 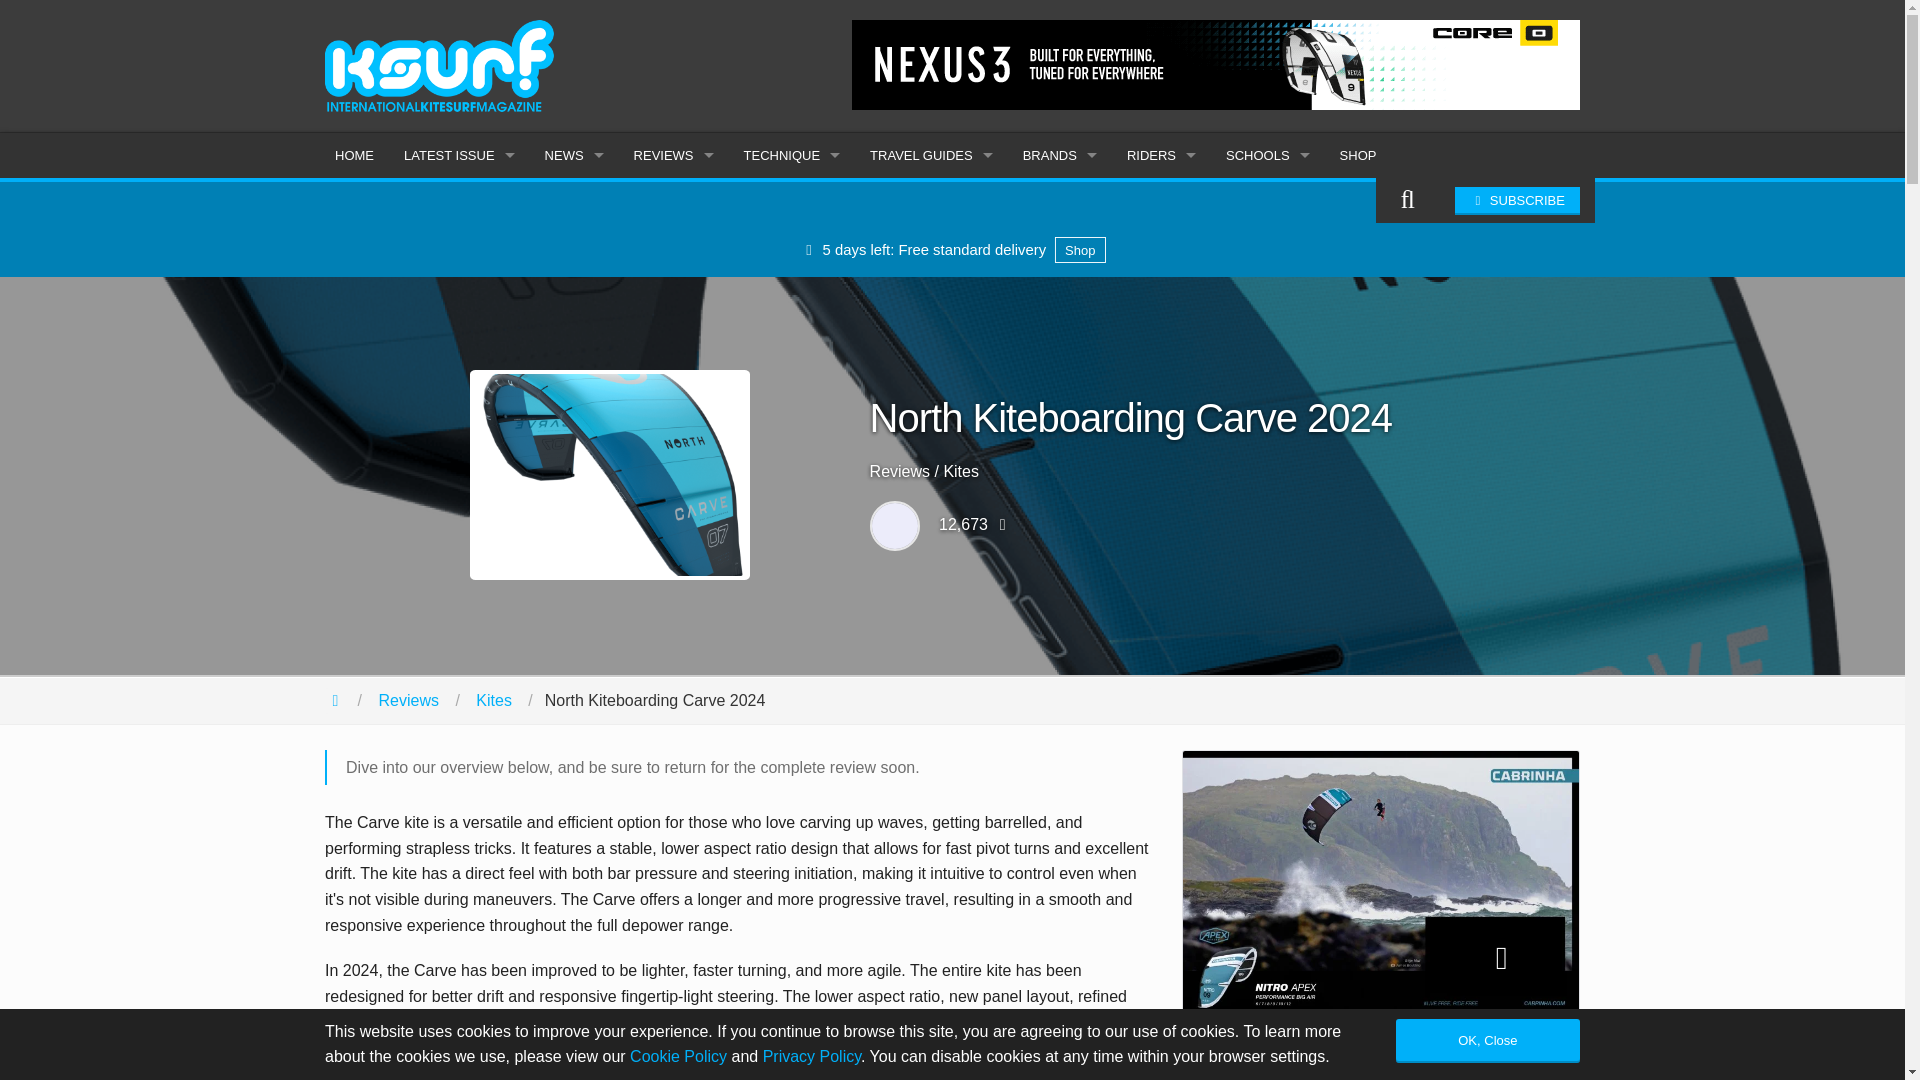 What do you see at coordinates (674, 155) in the screenshot?
I see `REVIEWS` at bounding box center [674, 155].